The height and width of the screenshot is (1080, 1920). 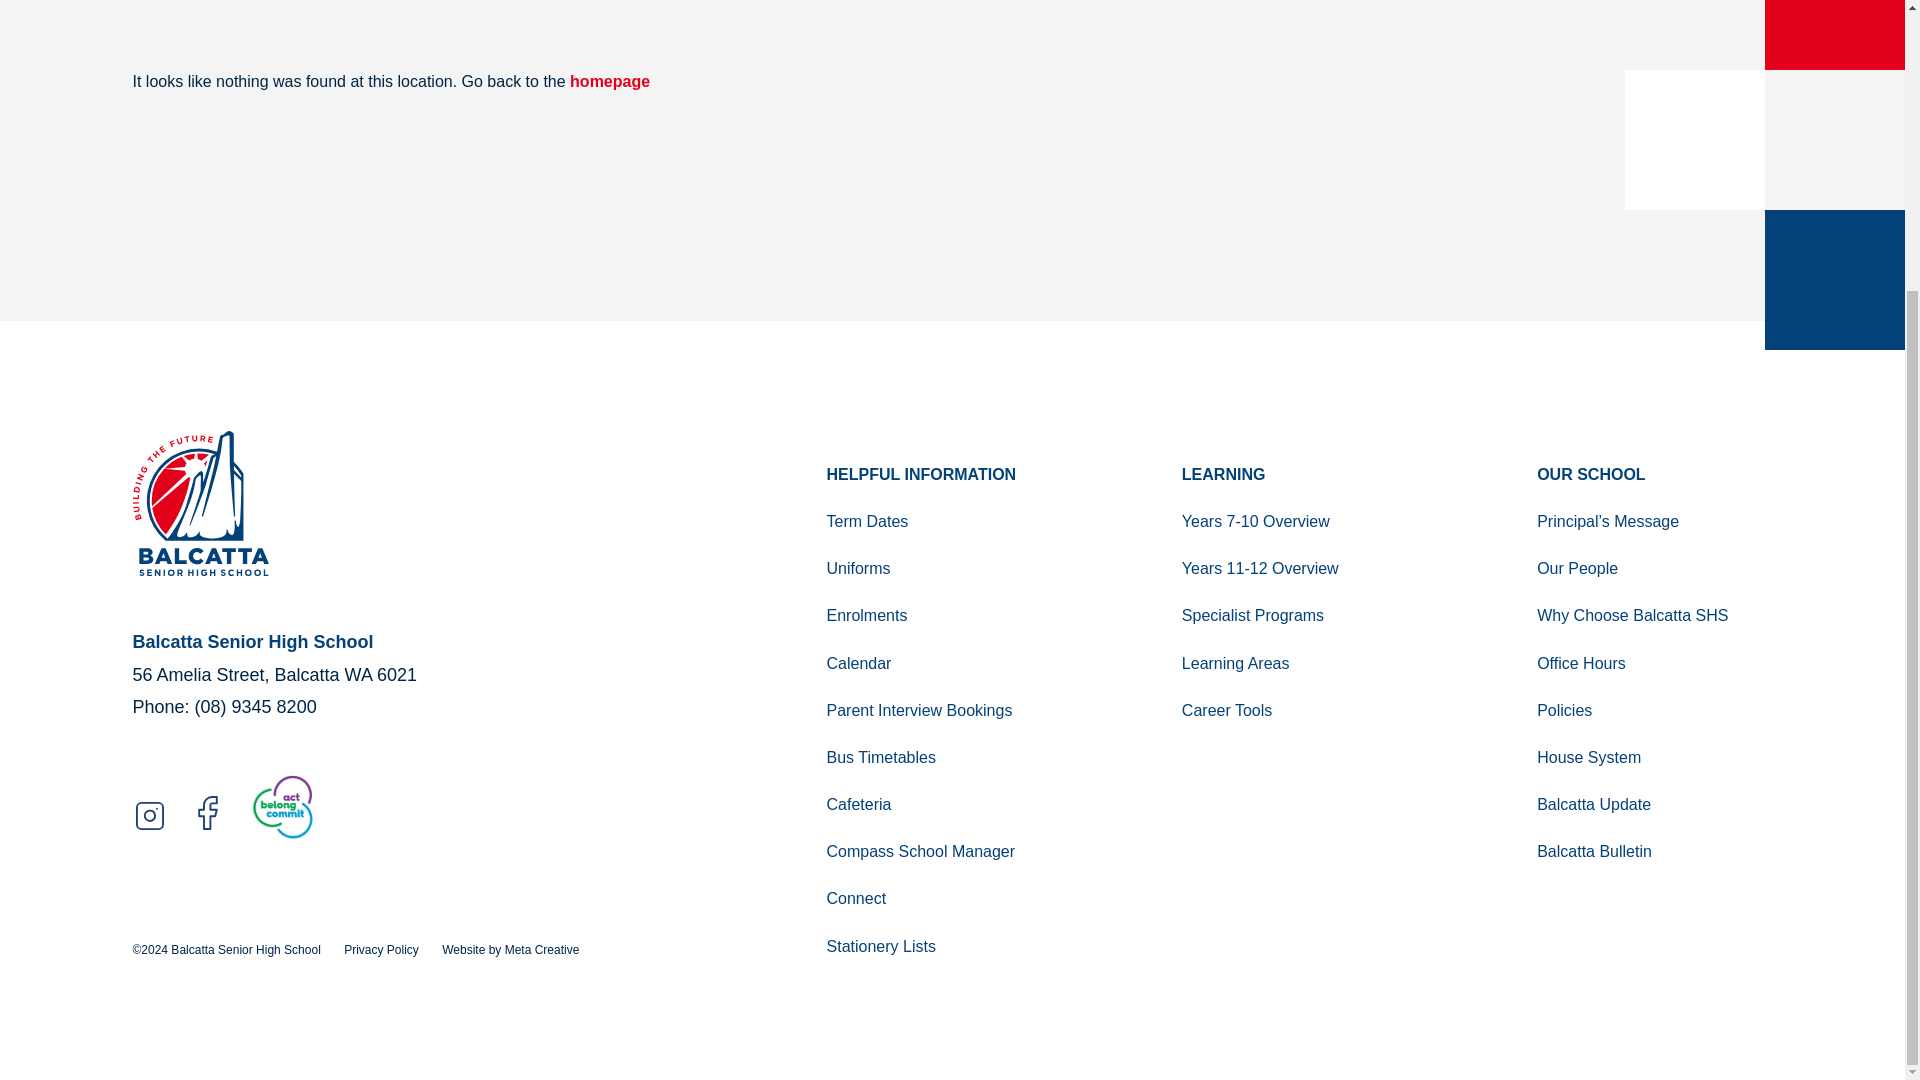 I want to click on Years 7-10 Overview, so click(x=1299, y=521).